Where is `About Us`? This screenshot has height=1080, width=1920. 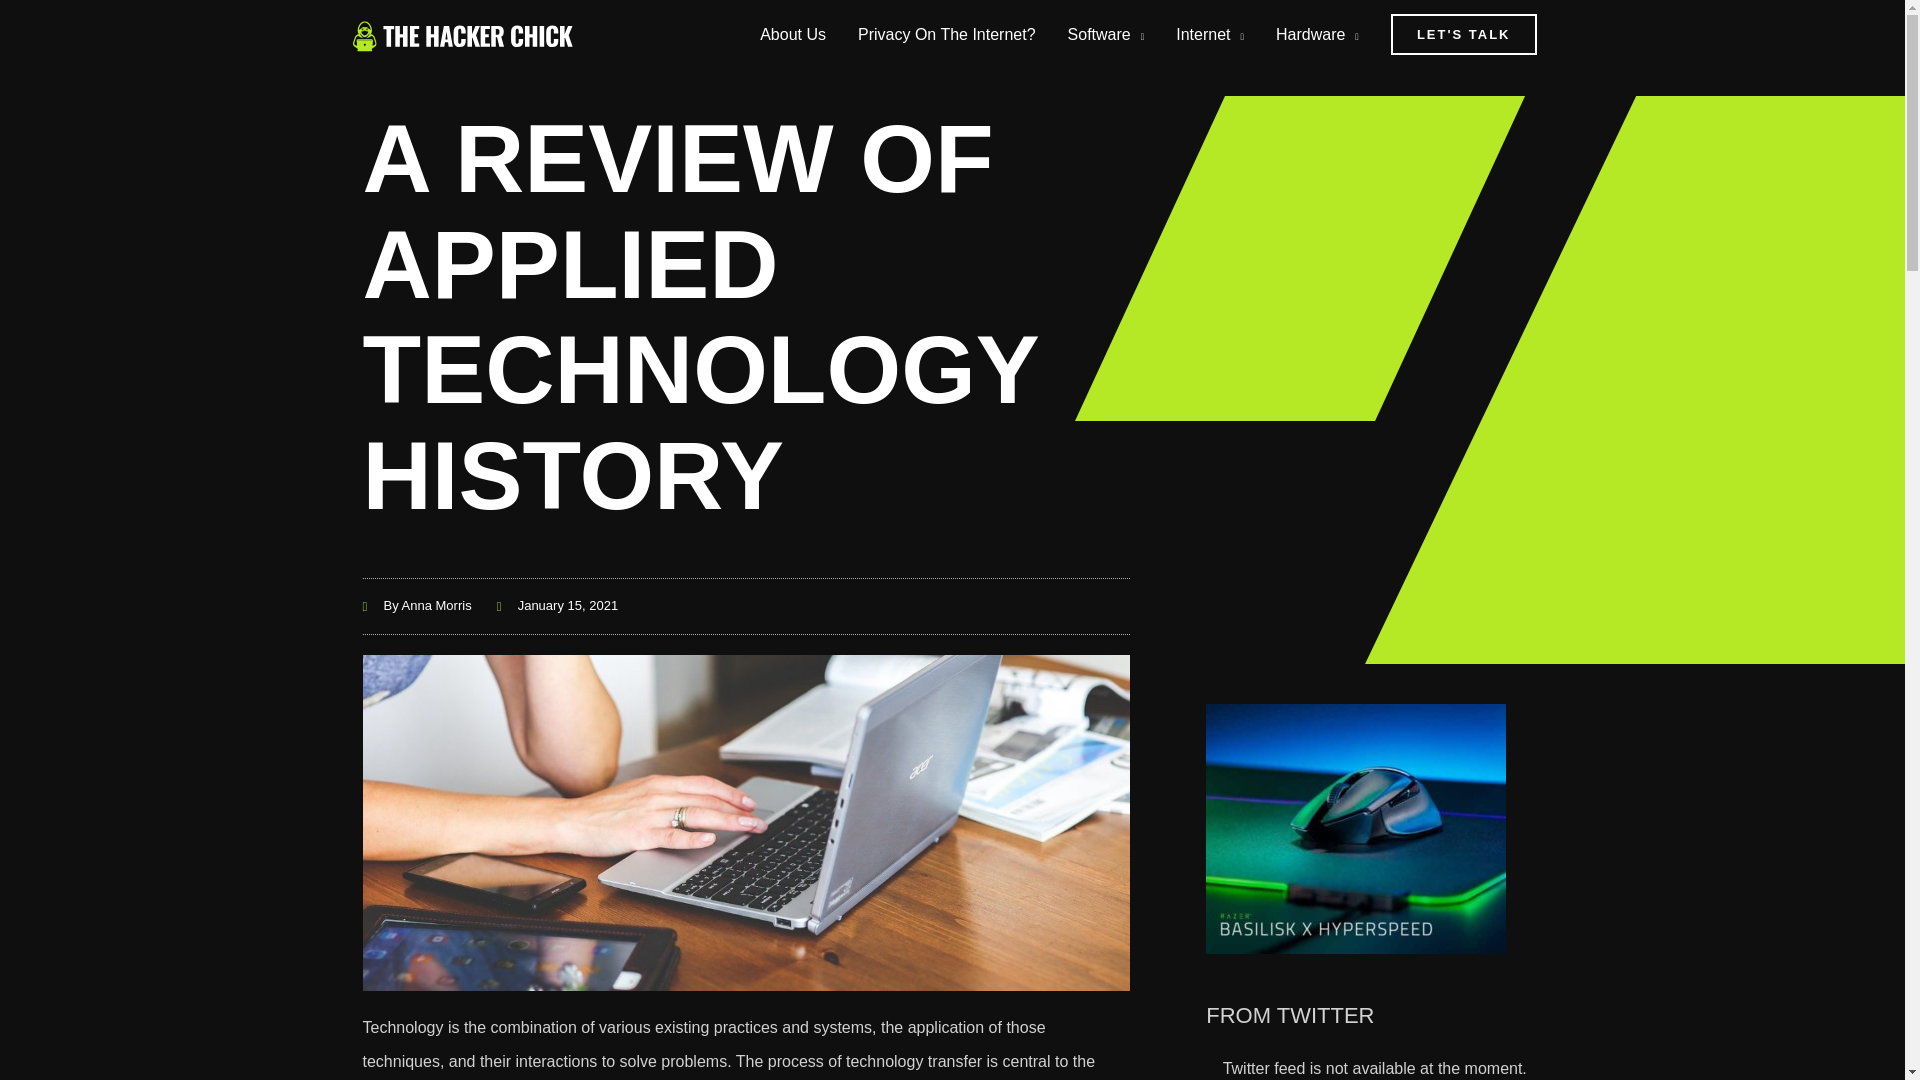 About Us is located at coordinates (793, 34).